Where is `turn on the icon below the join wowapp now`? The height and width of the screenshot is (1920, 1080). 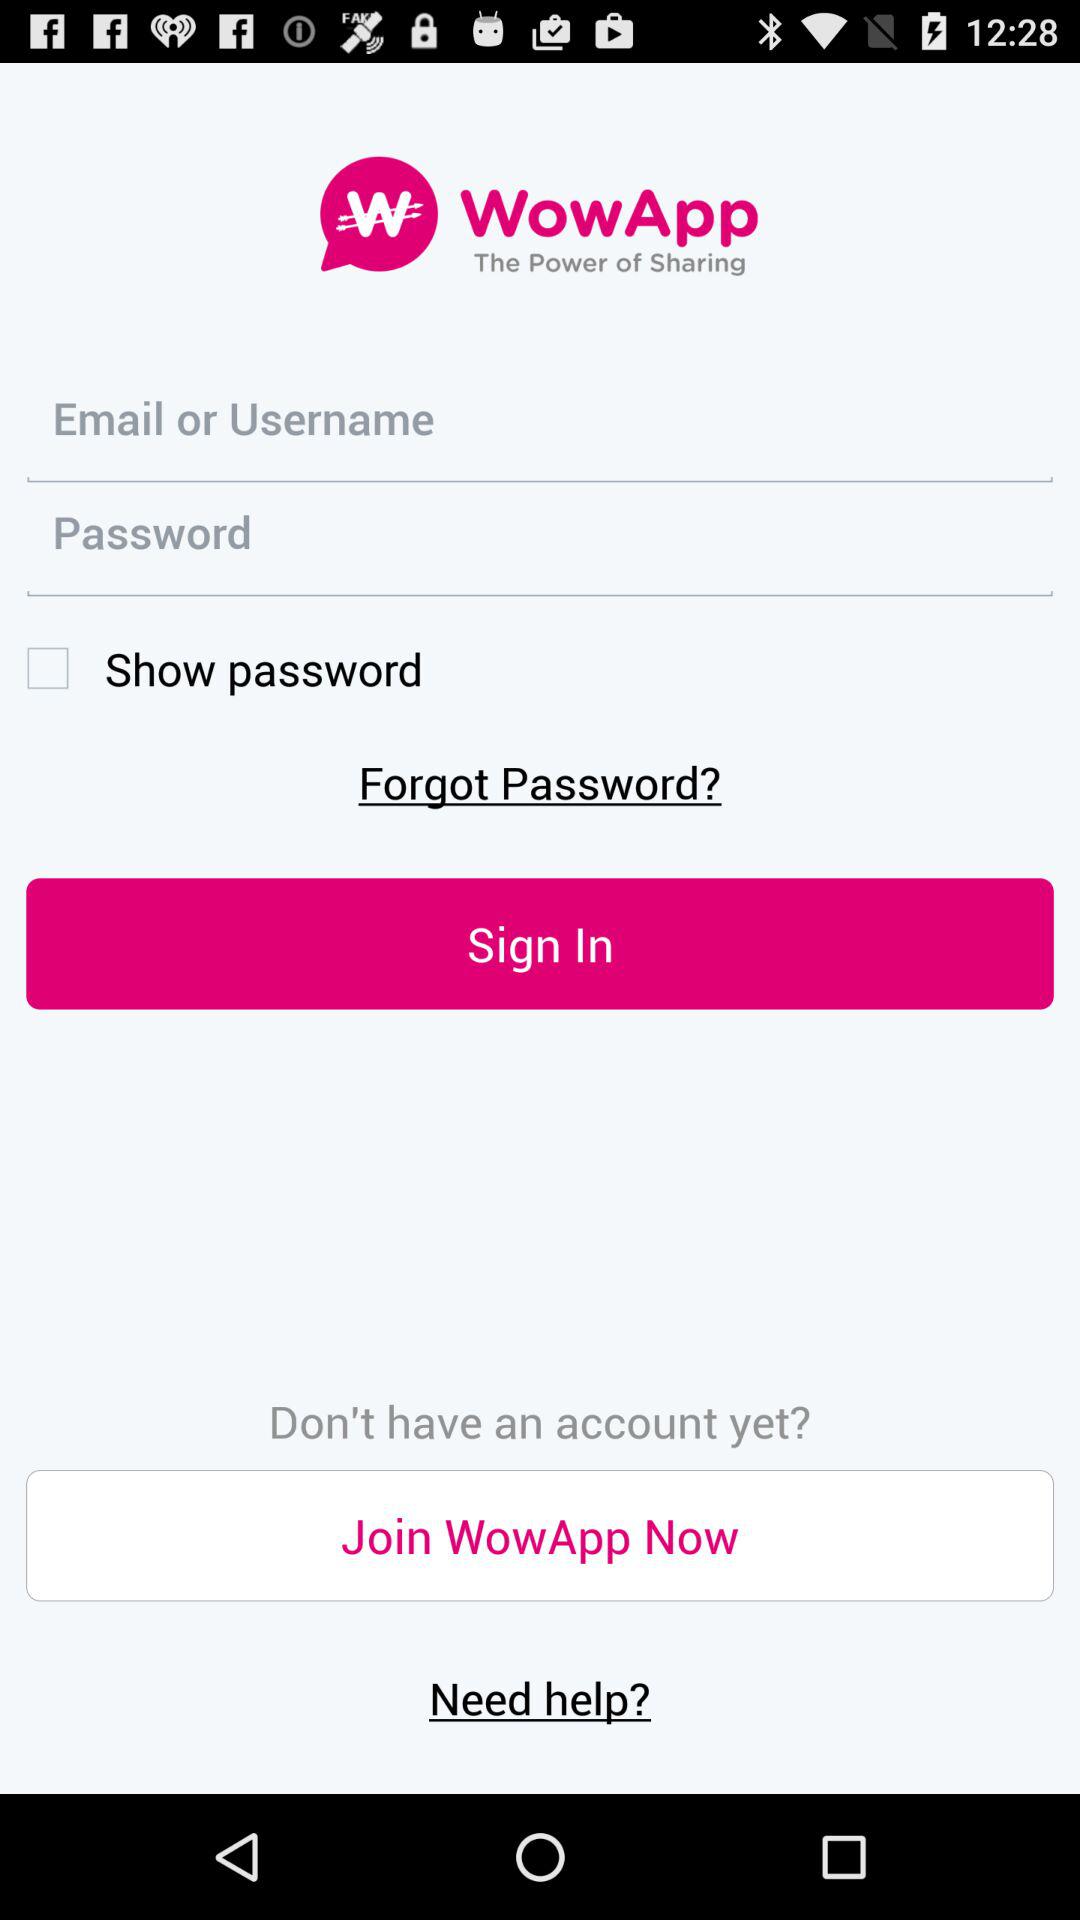 turn on the icon below the join wowapp now is located at coordinates (540, 1697).